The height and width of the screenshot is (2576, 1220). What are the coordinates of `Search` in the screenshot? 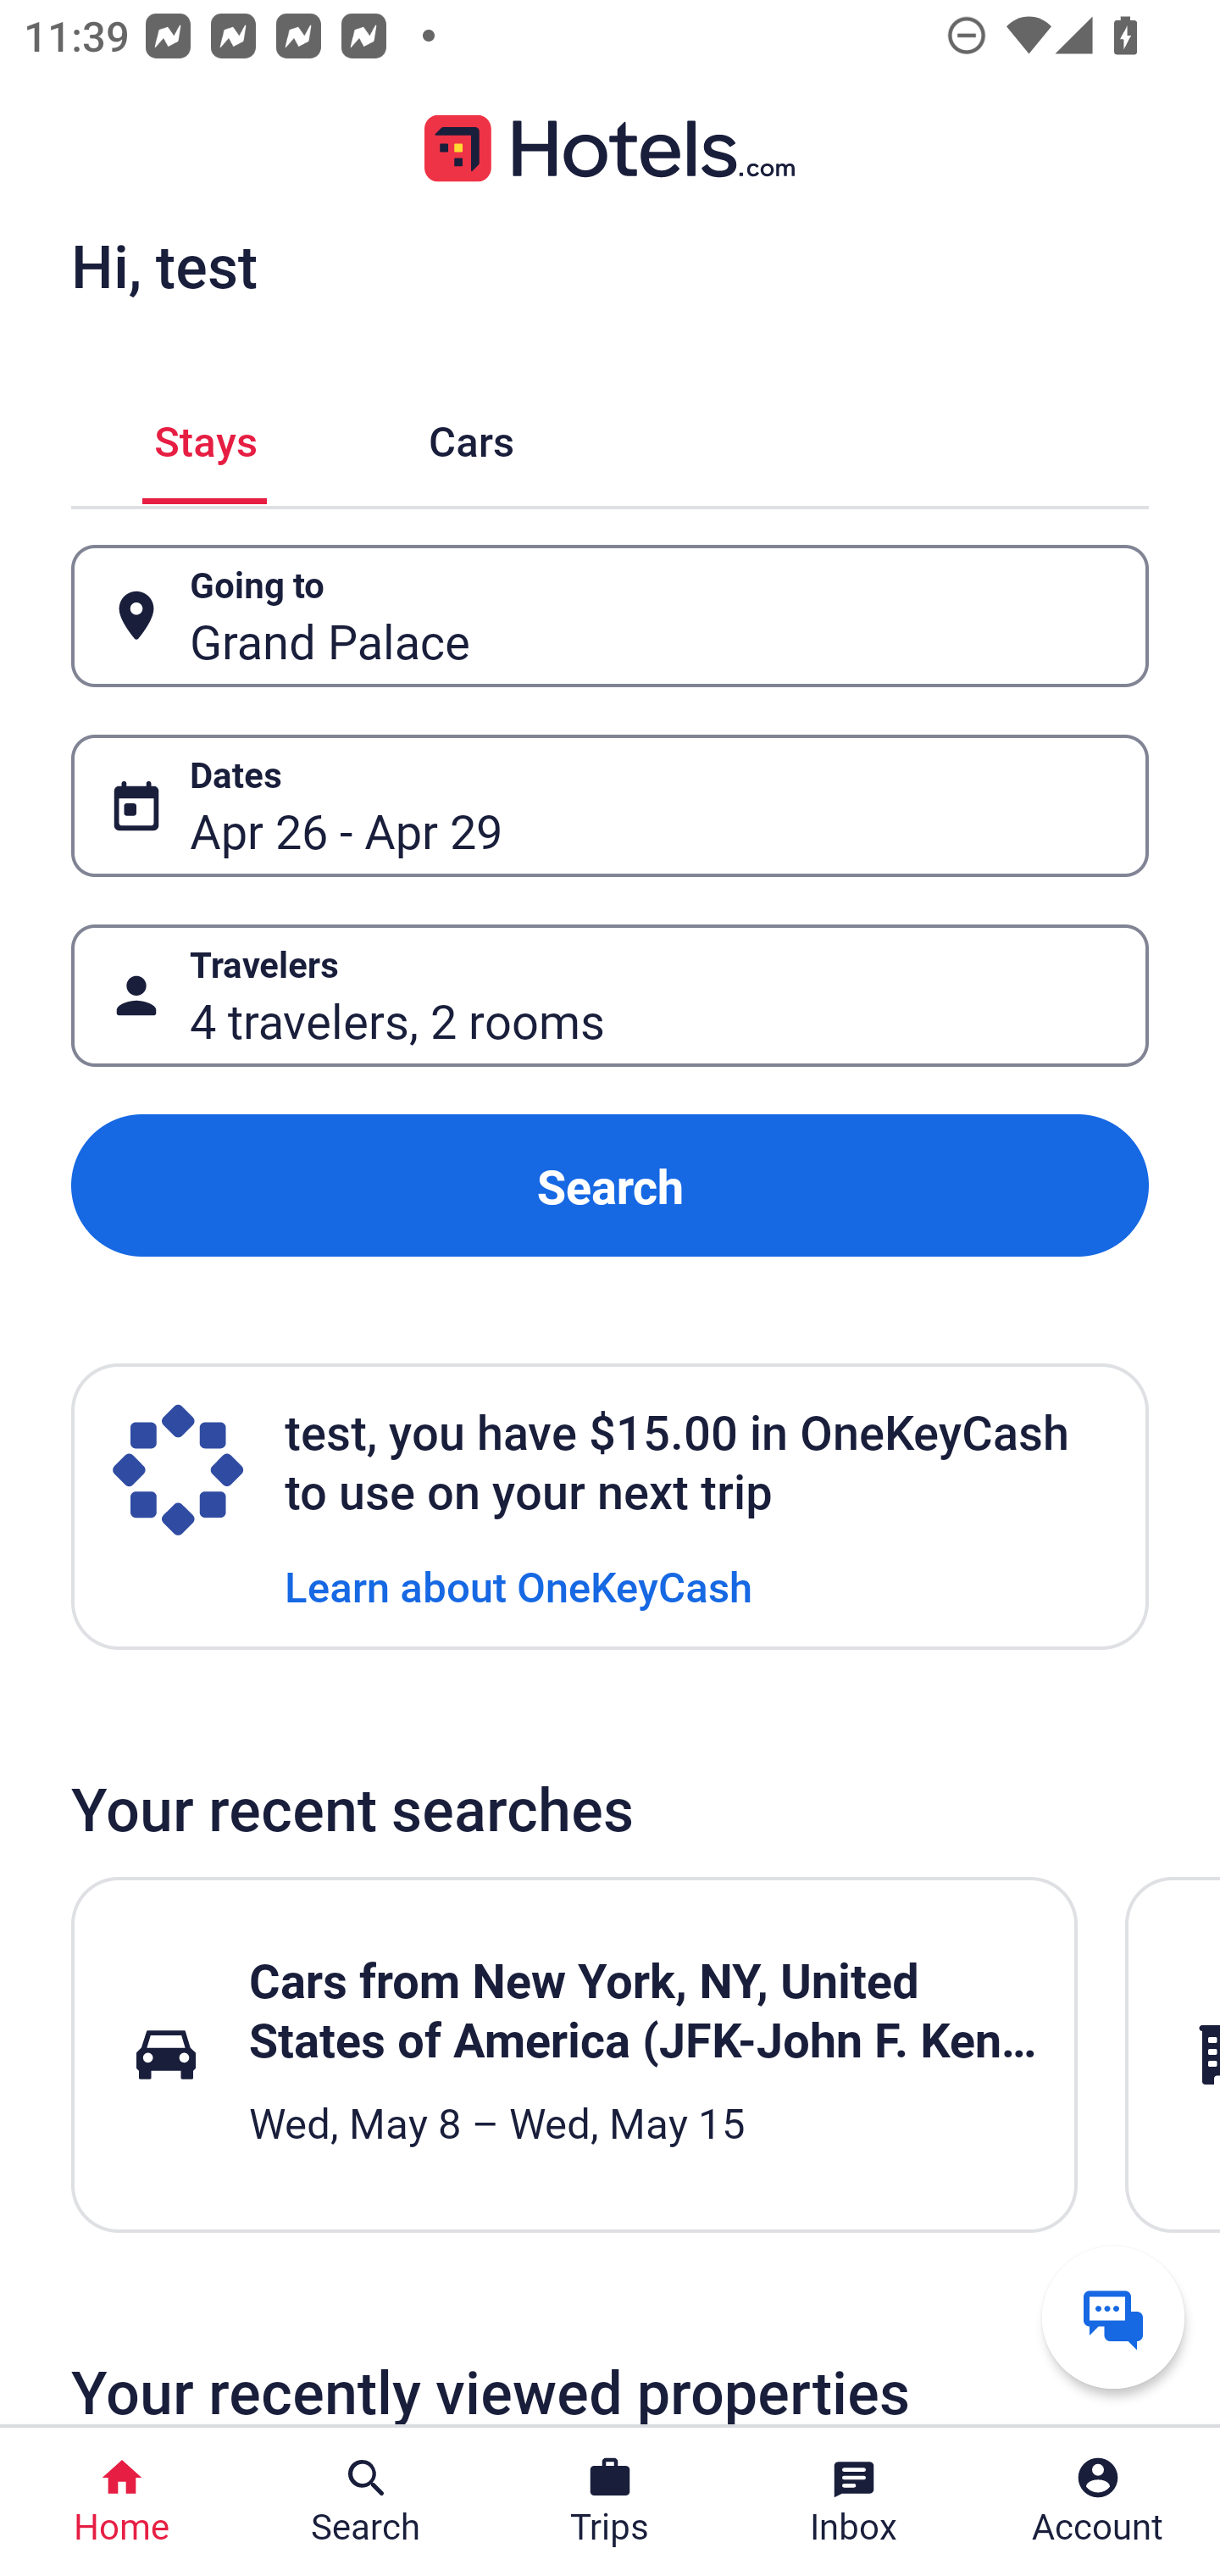 It's located at (610, 1186).